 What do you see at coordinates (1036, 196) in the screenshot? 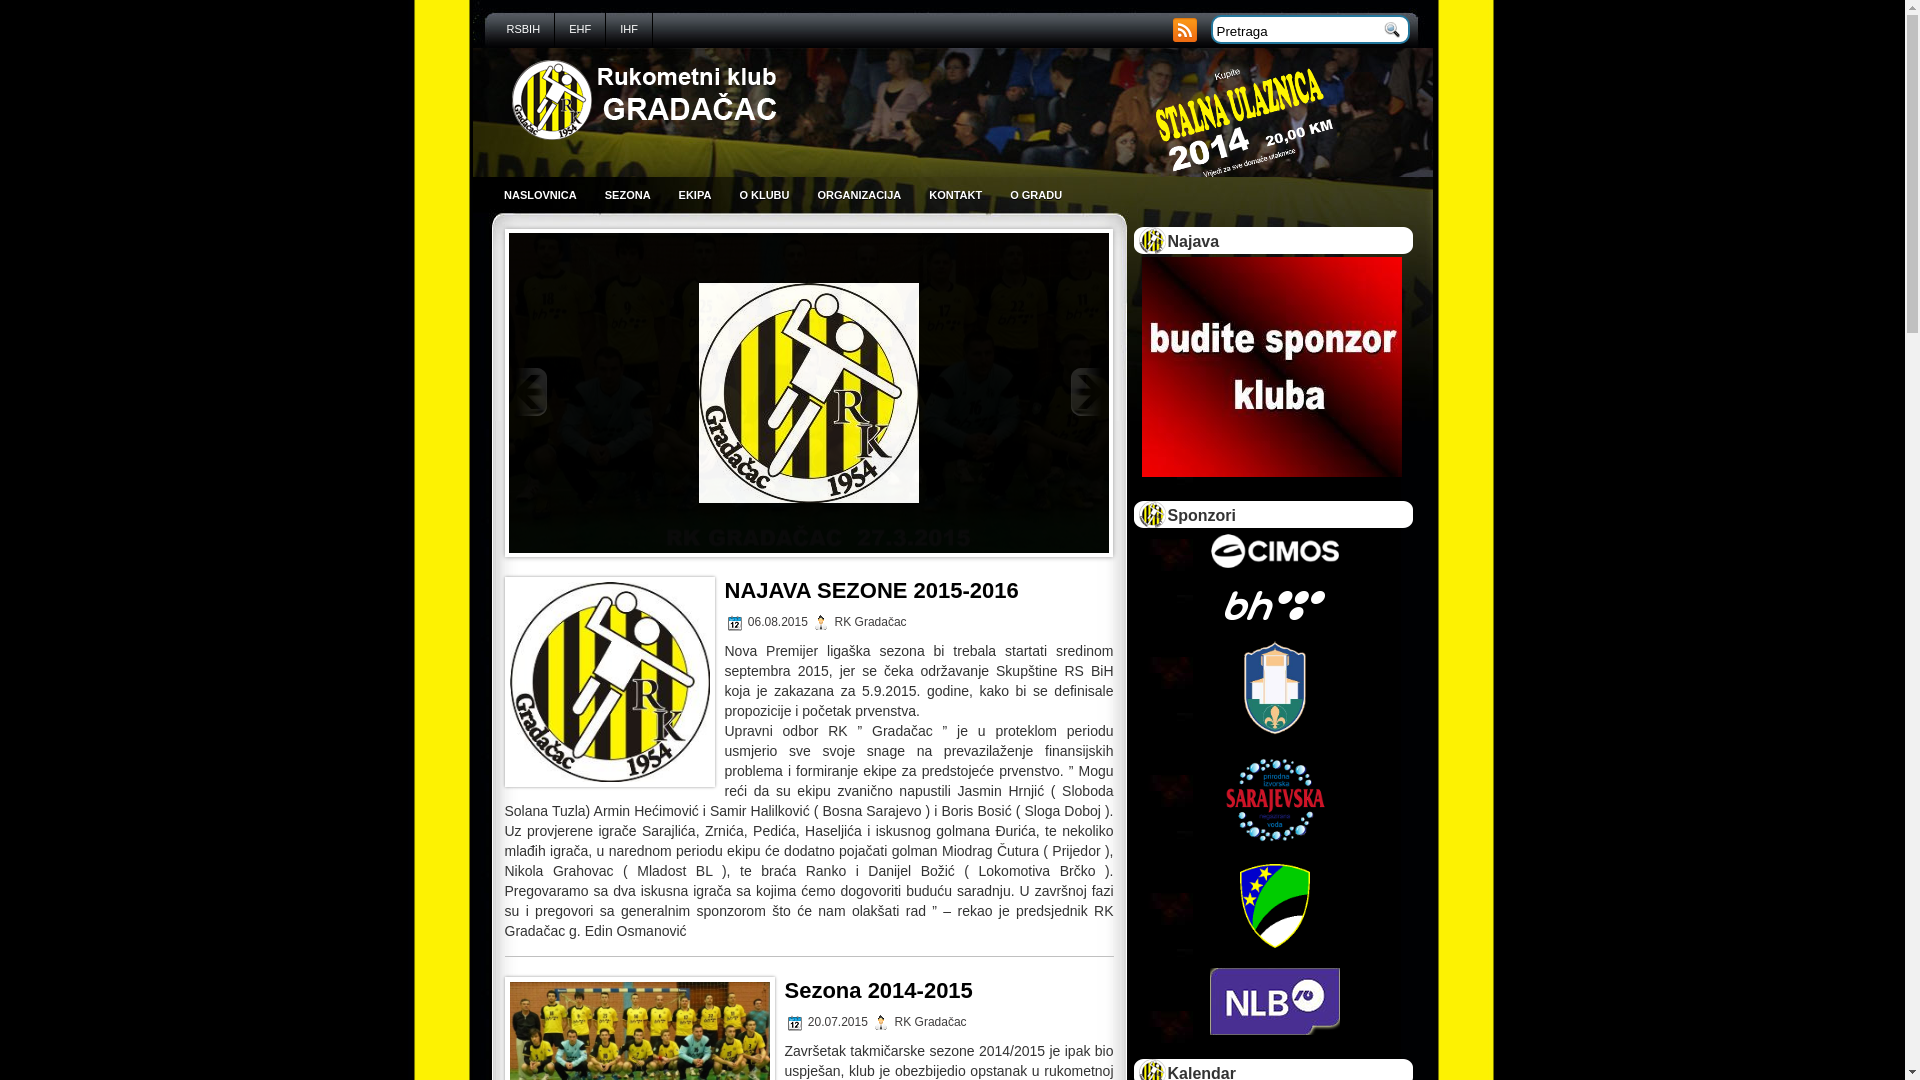
I see `O GRADU` at bounding box center [1036, 196].